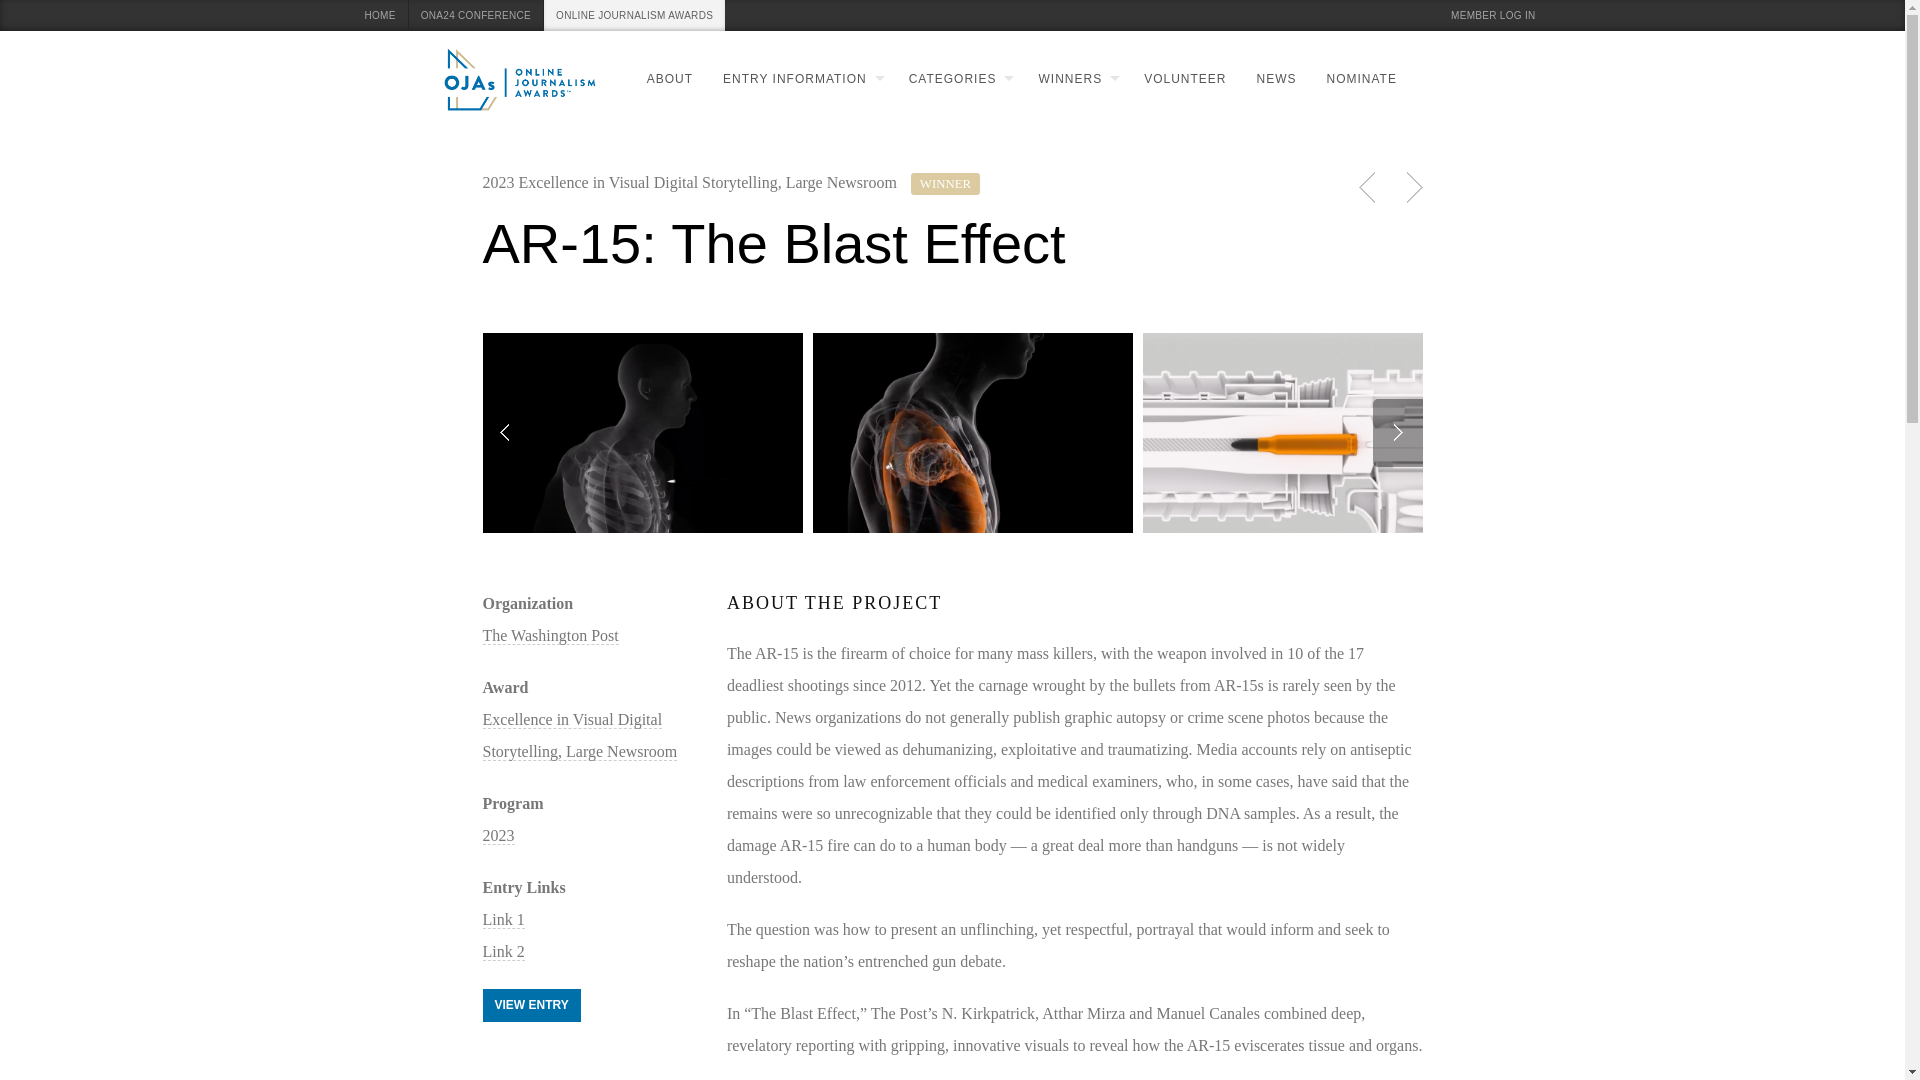  What do you see at coordinates (952, 79) in the screenshot?
I see `CATEGORIES` at bounding box center [952, 79].